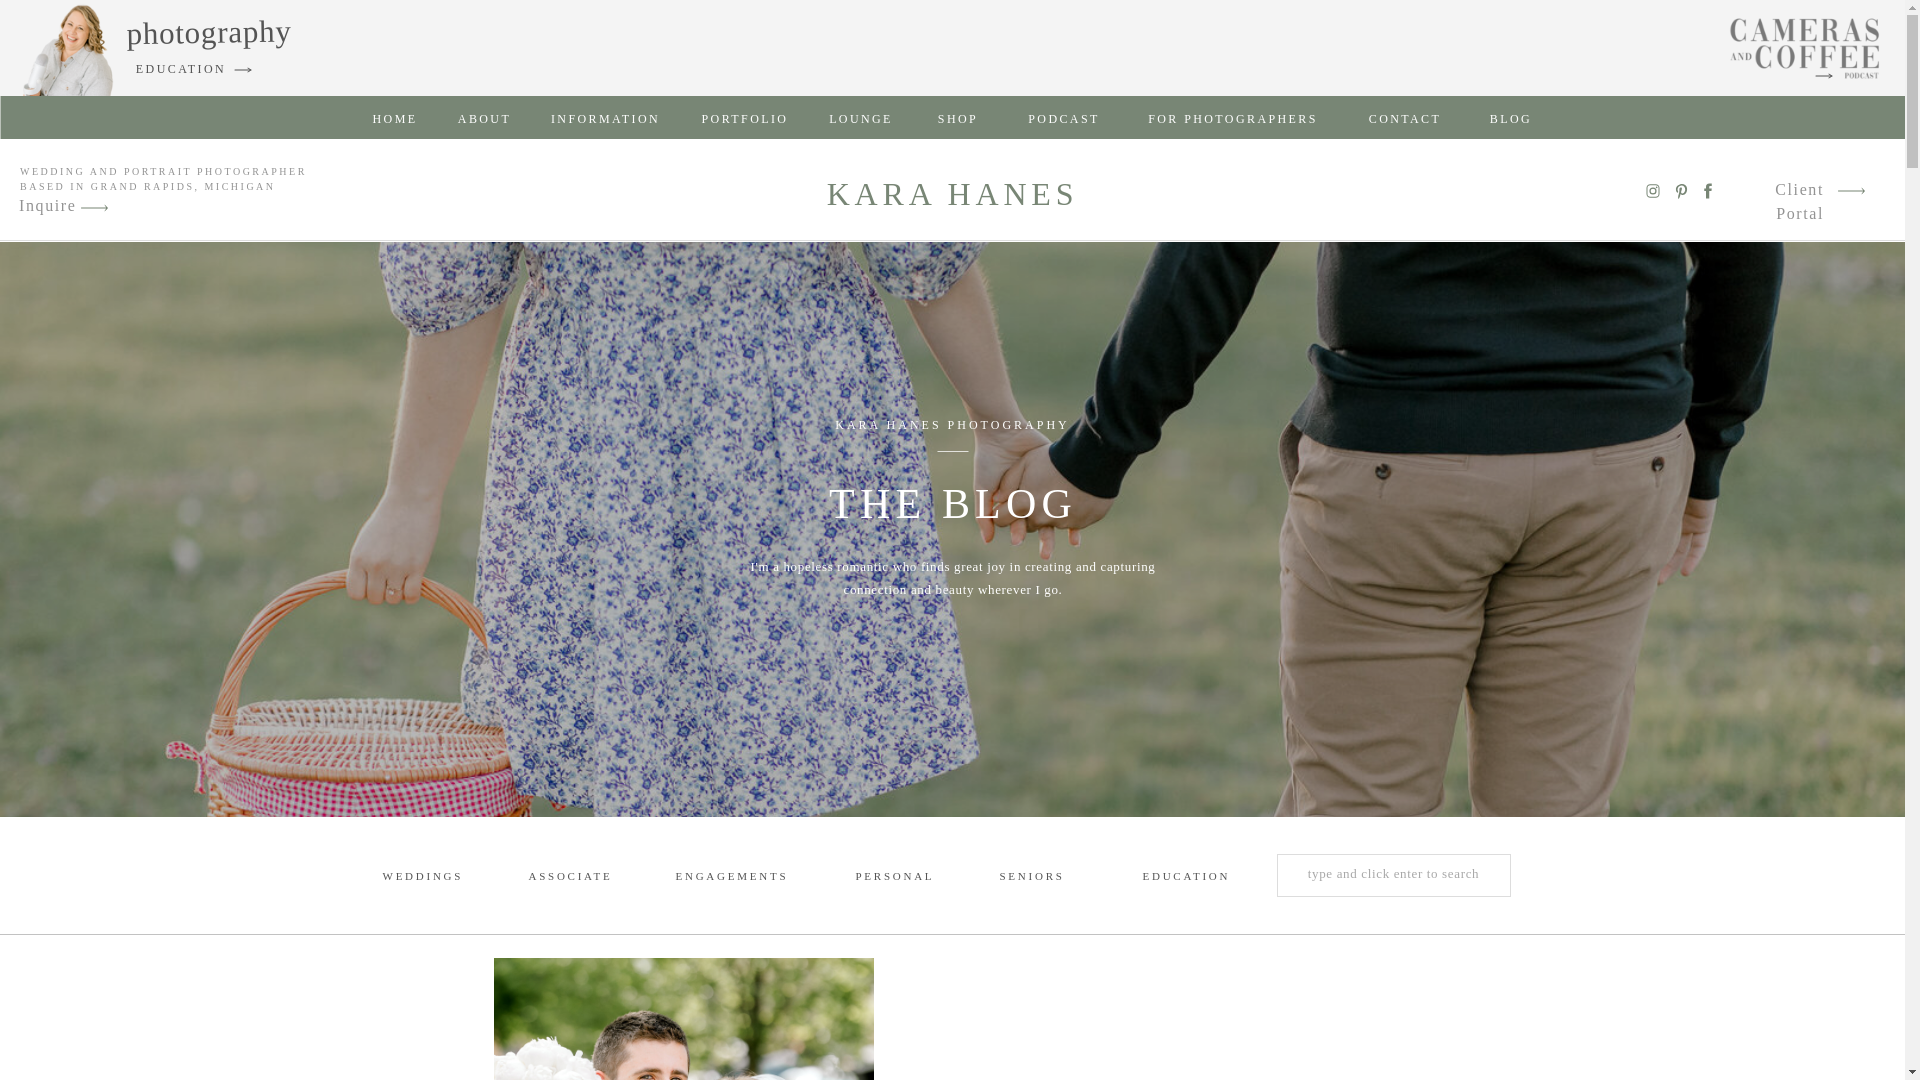 The image size is (1920, 1080). Describe the element at coordinates (484, 118) in the screenshot. I see `ABOUT` at that location.